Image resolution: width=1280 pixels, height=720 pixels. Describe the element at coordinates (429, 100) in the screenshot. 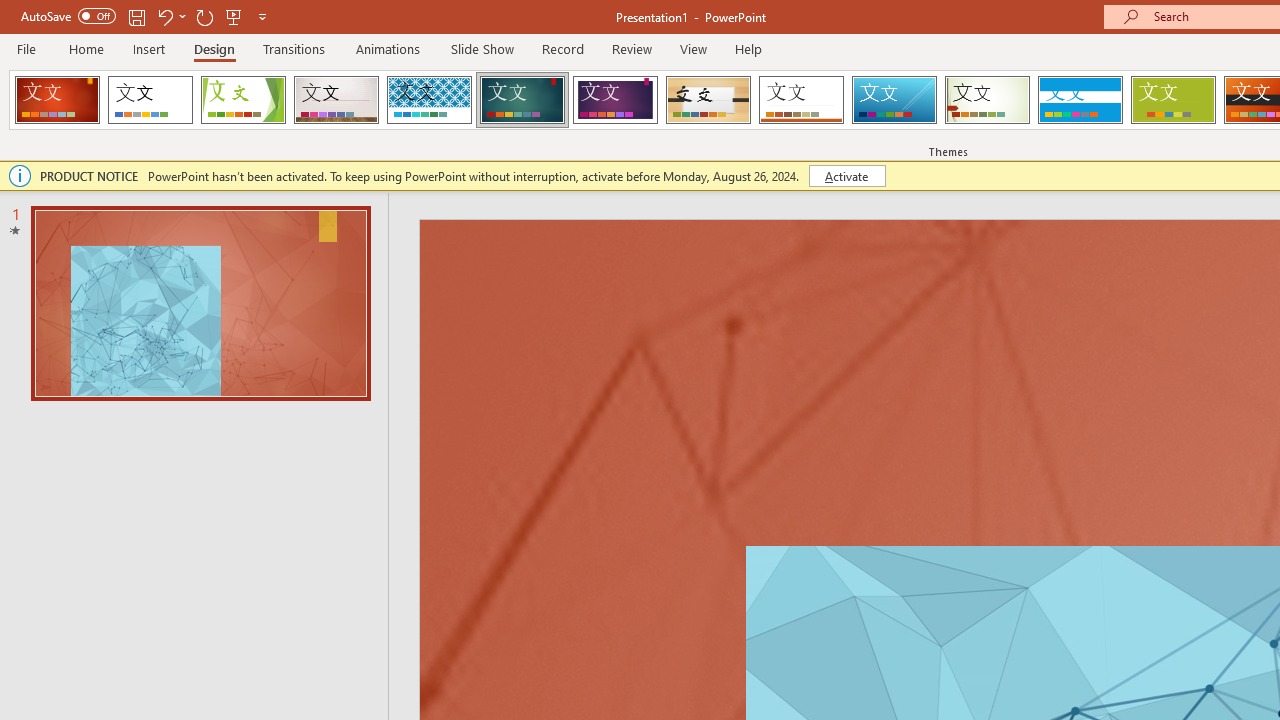

I see `Integral` at that location.